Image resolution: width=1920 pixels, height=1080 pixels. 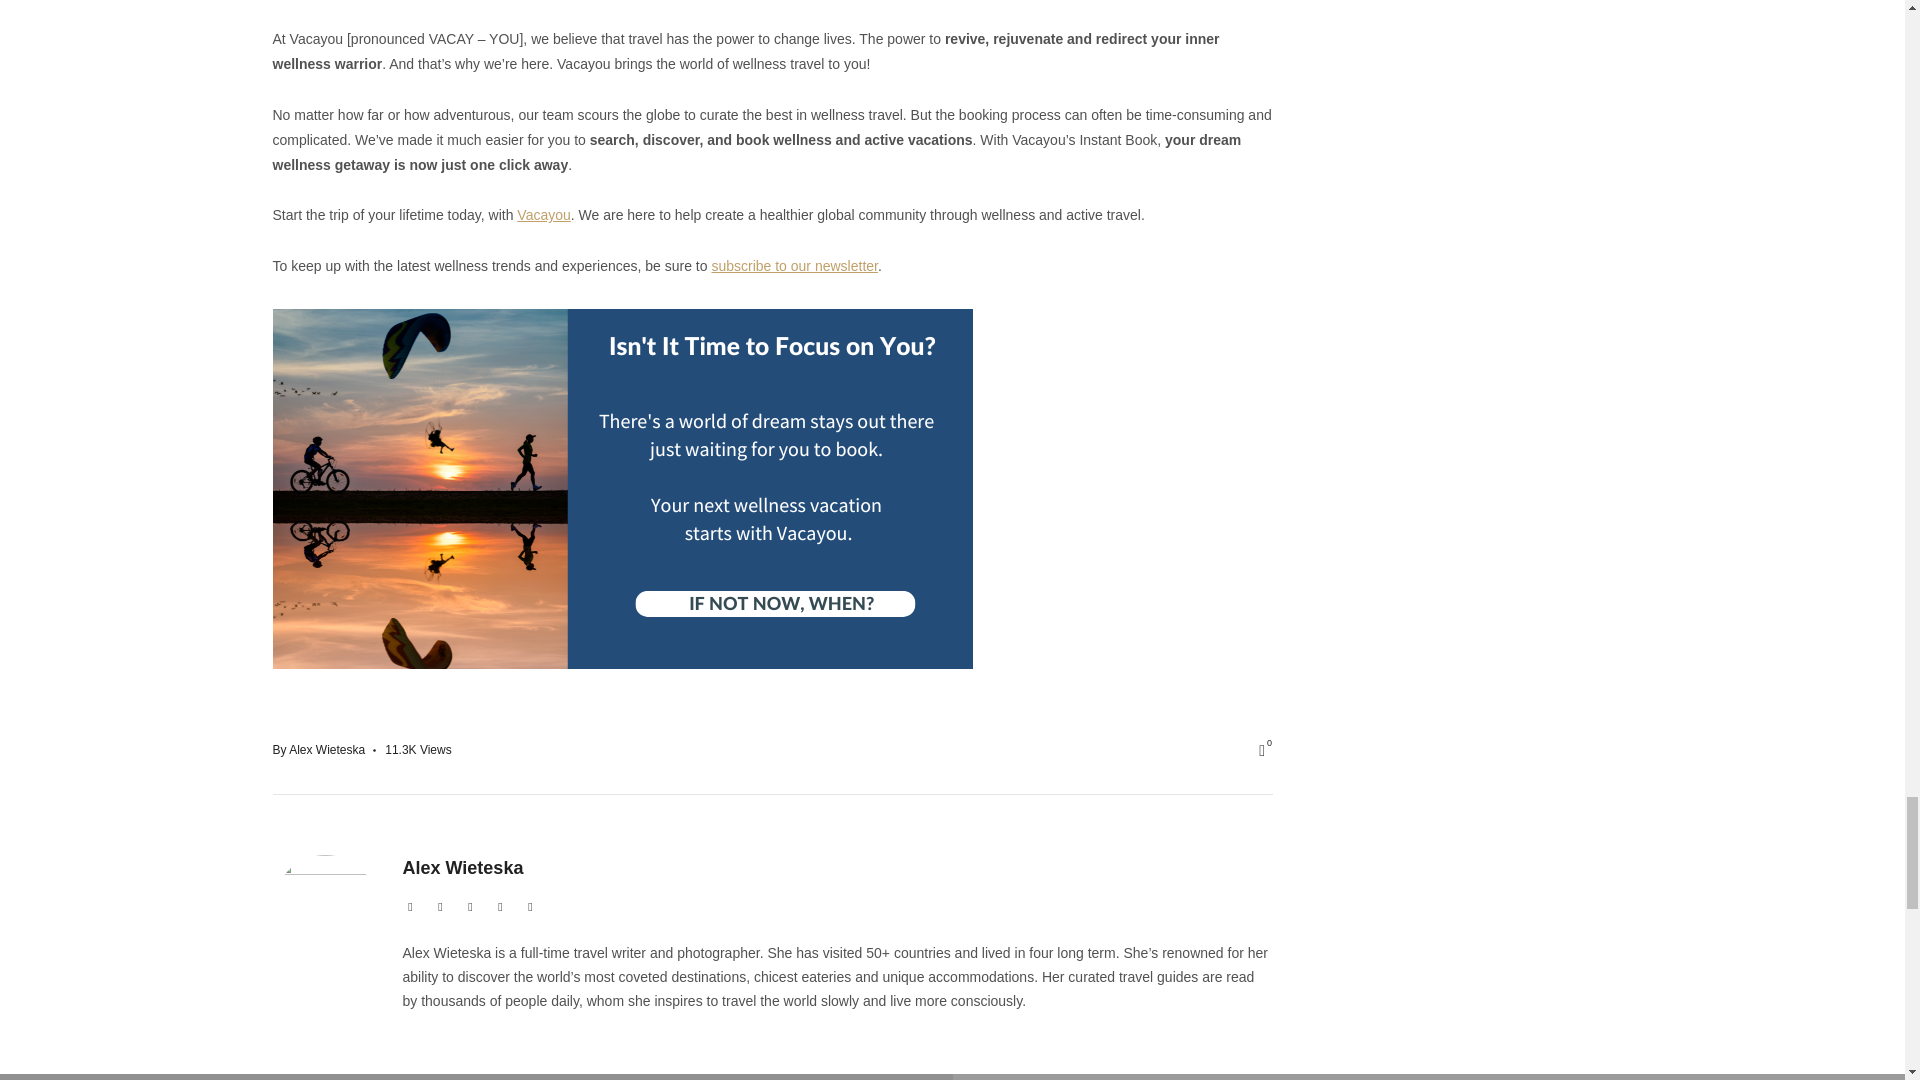 I want to click on Facebook, so click(x=470, y=907).